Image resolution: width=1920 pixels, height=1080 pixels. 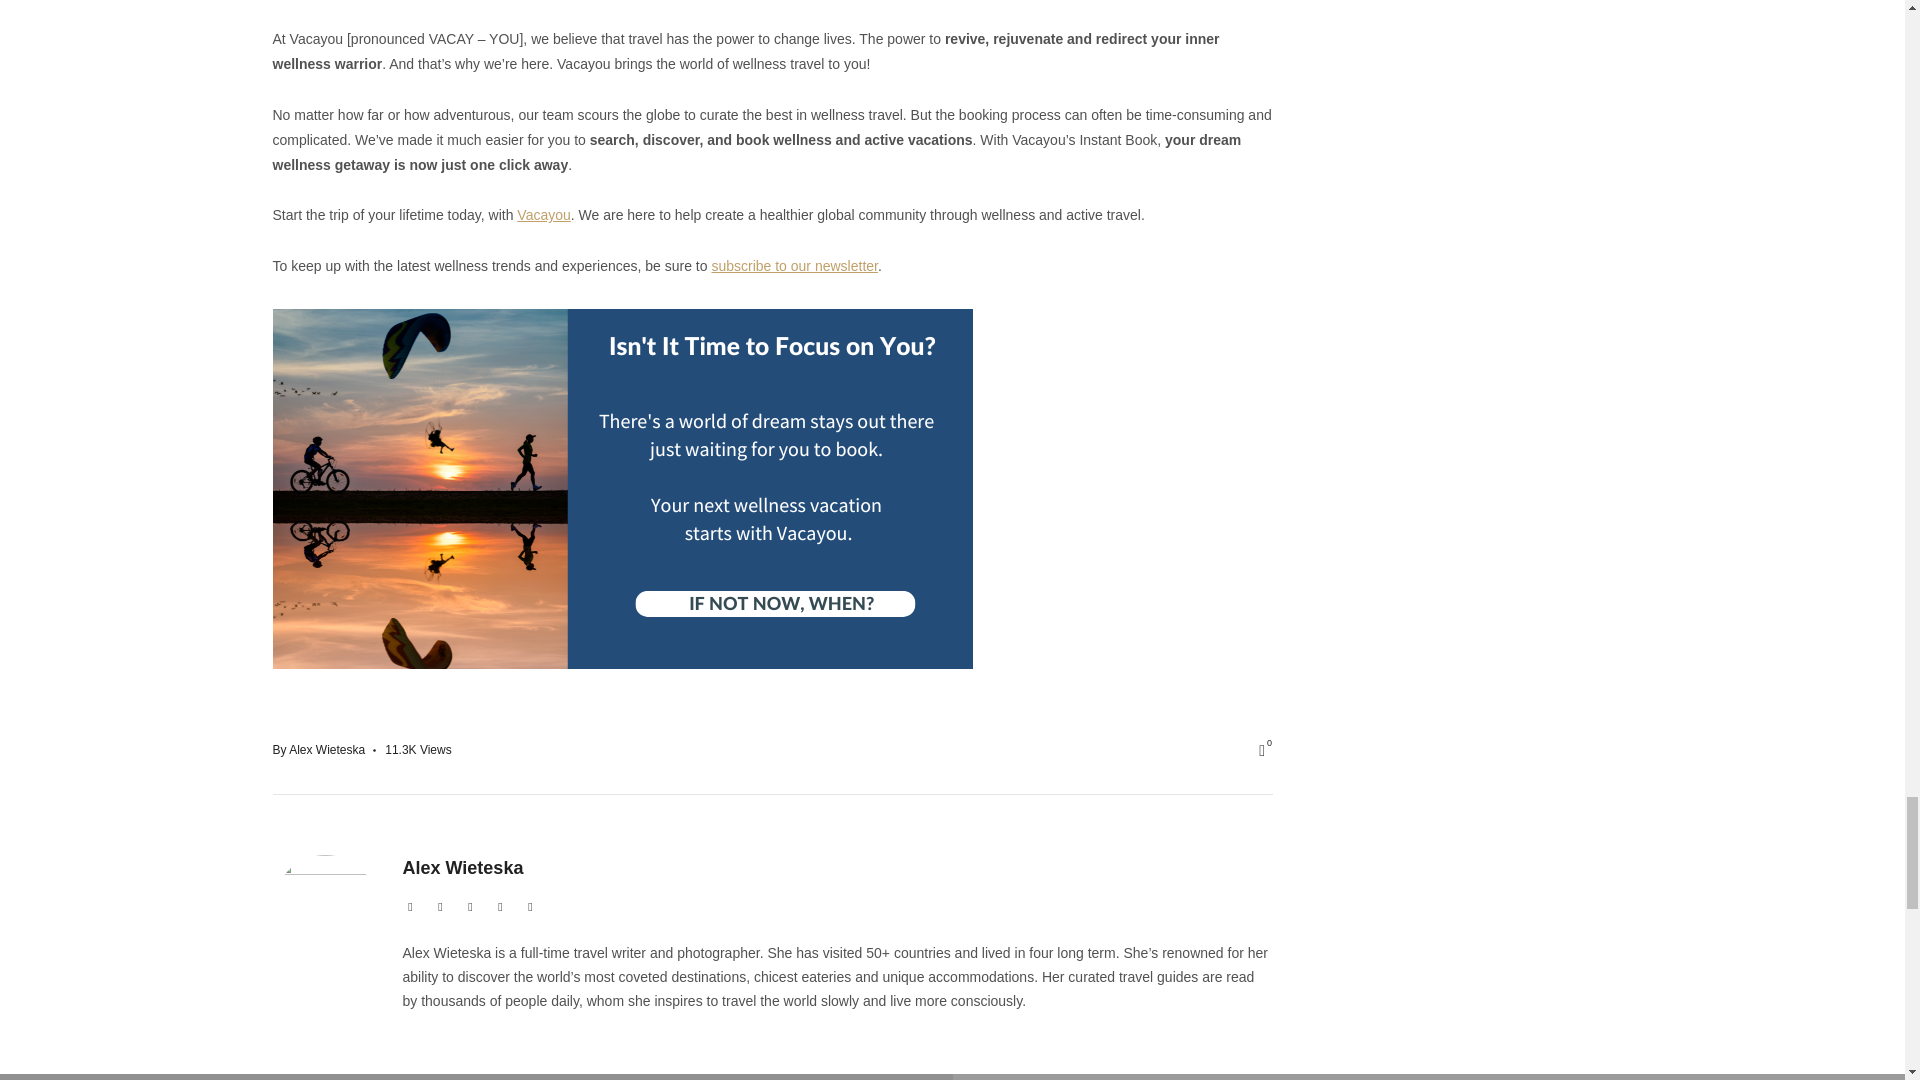 I want to click on Facebook, so click(x=470, y=907).